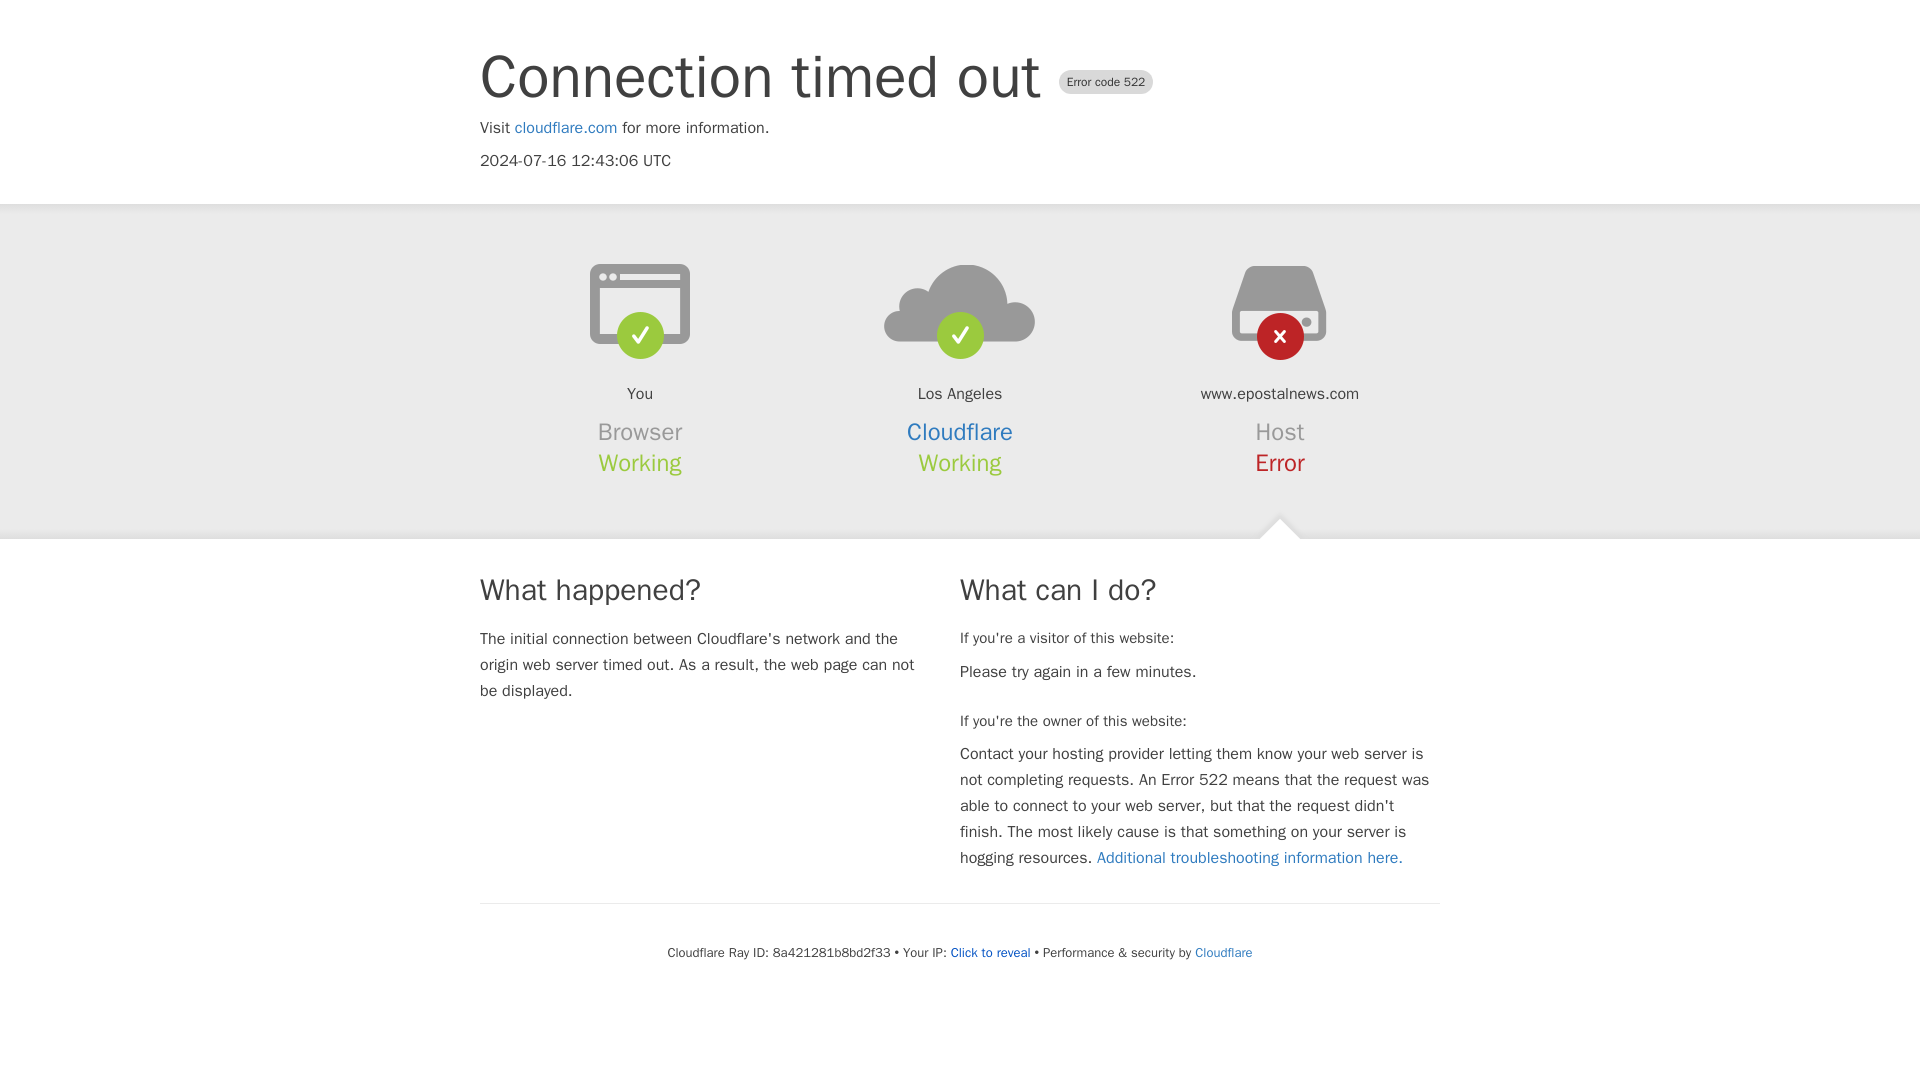 The width and height of the screenshot is (1920, 1080). I want to click on Click to reveal, so click(990, 952).